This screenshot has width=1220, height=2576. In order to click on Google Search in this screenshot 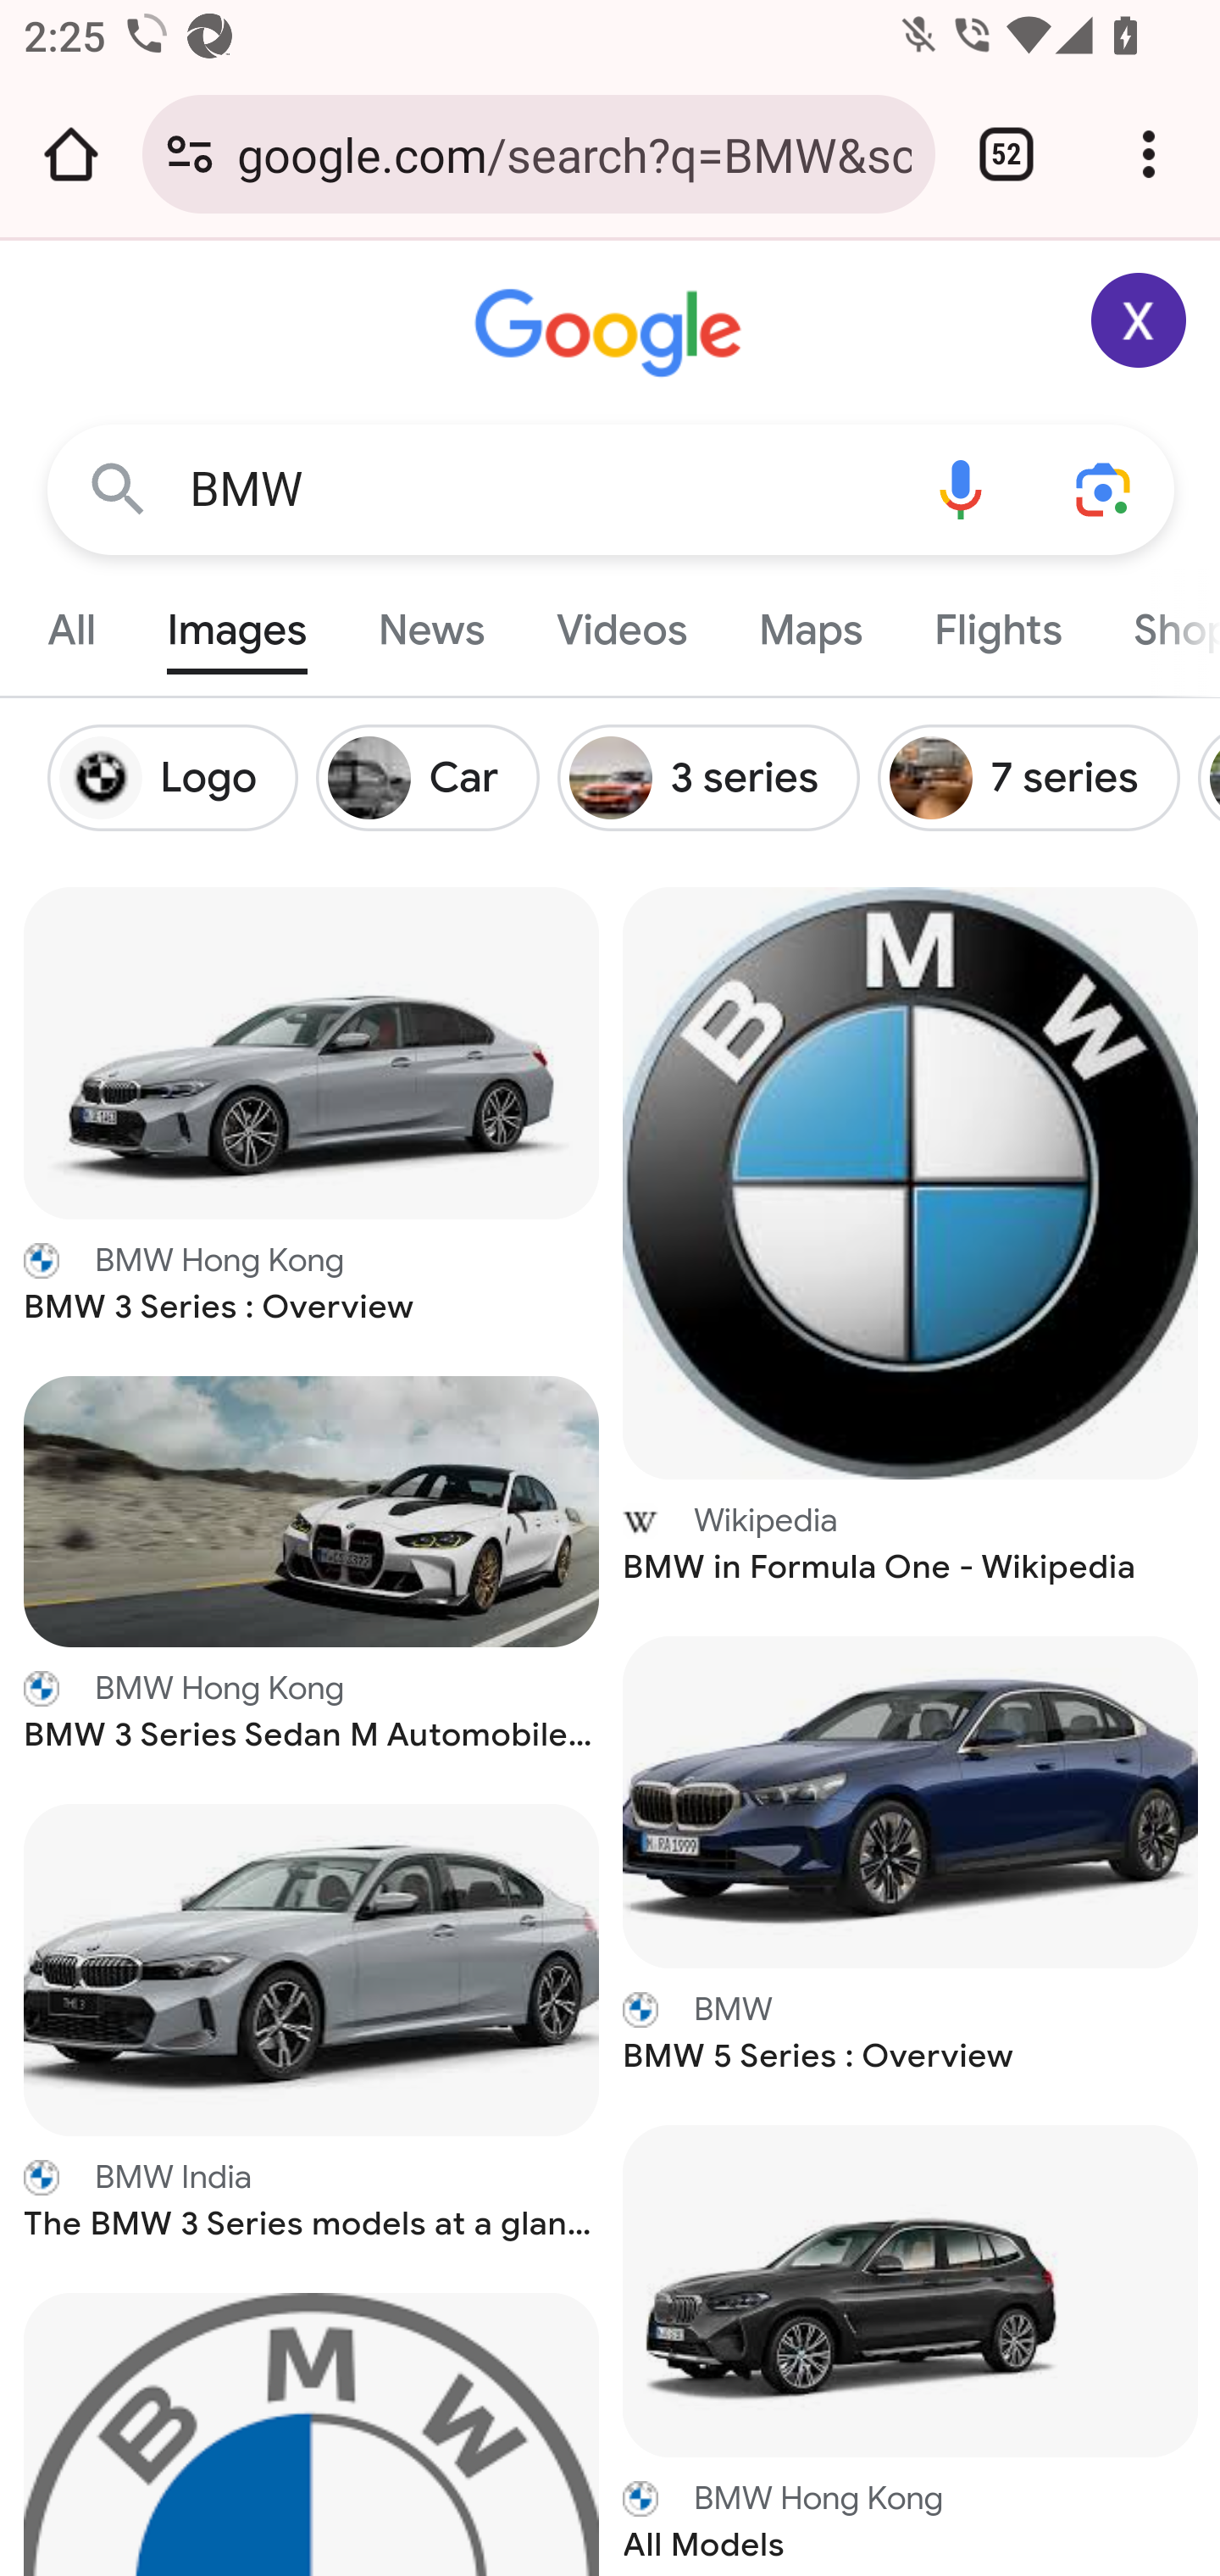, I will do `click(119, 488)`.